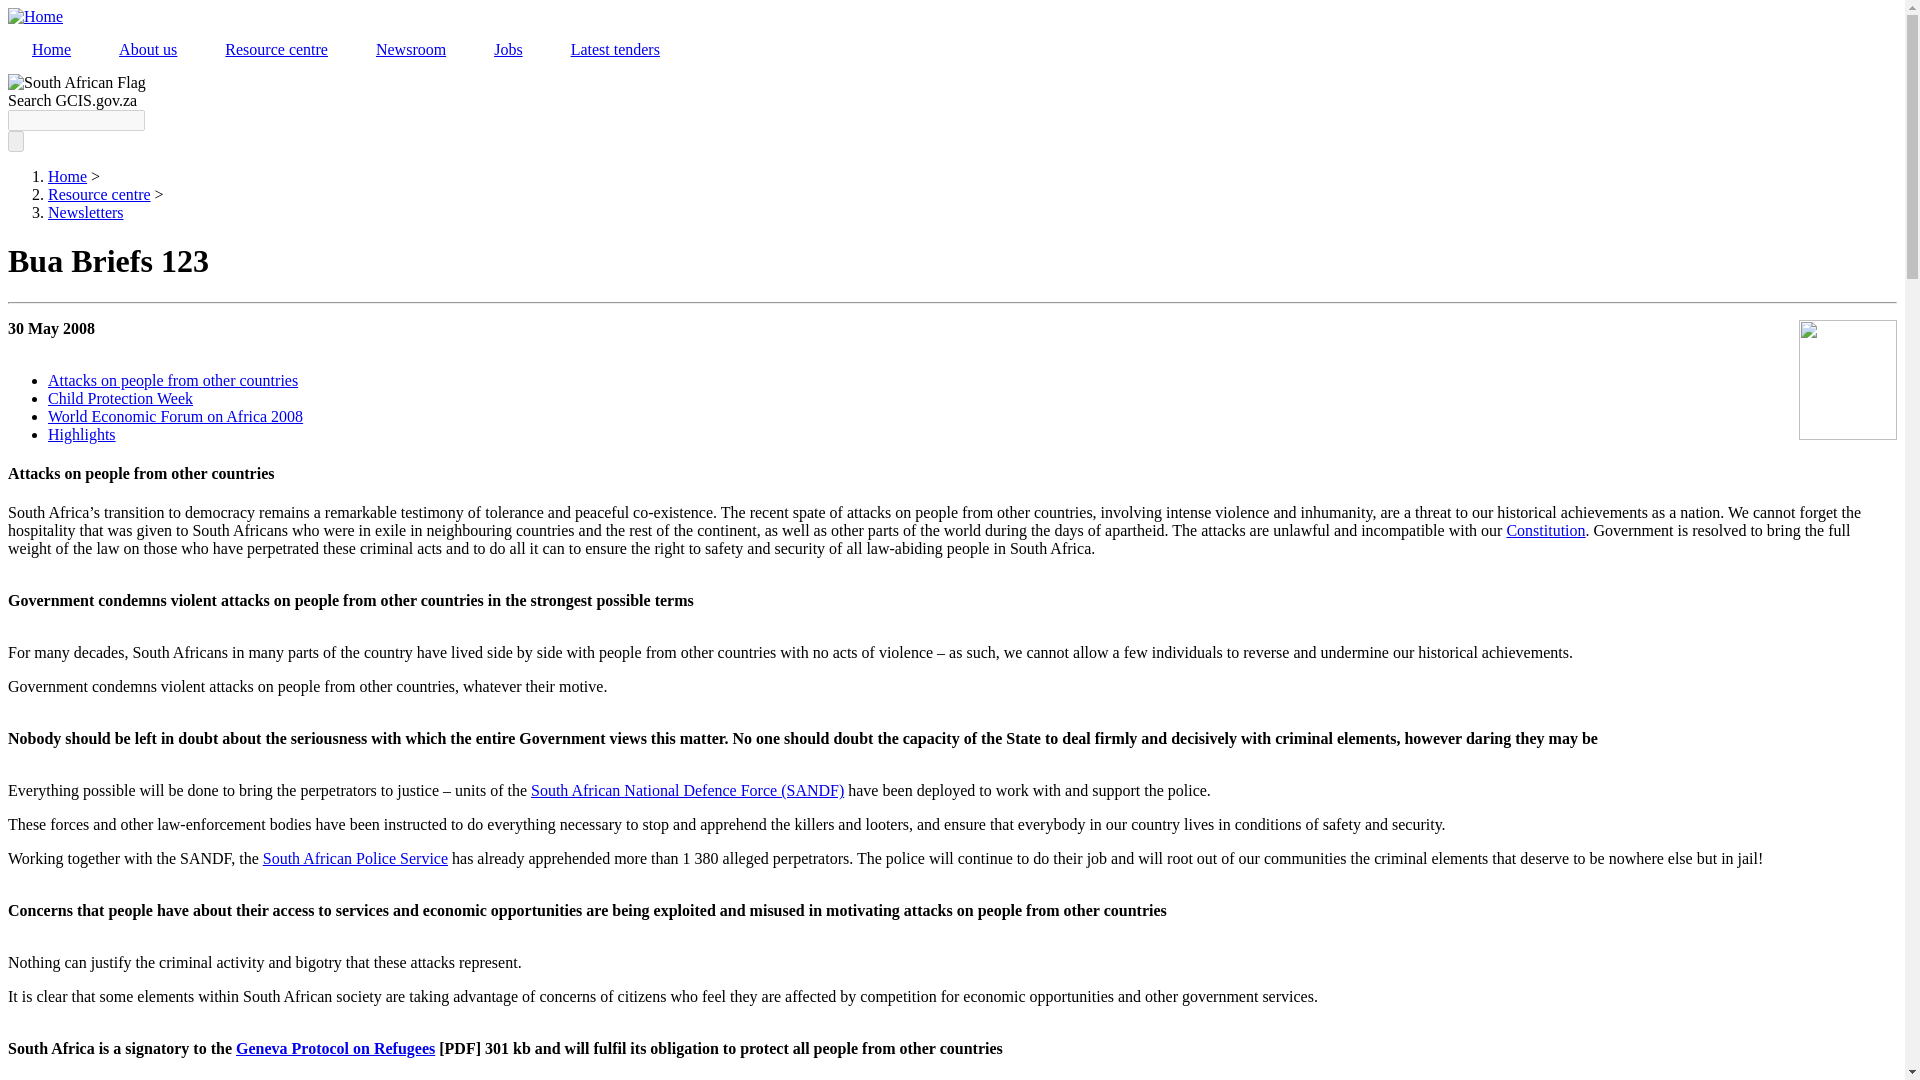 Image resolution: width=1920 pixels, height=1080 pixels. Describe the element at coordinates (355, 858) in the screenshot. I see `South African Police Service` at that location.